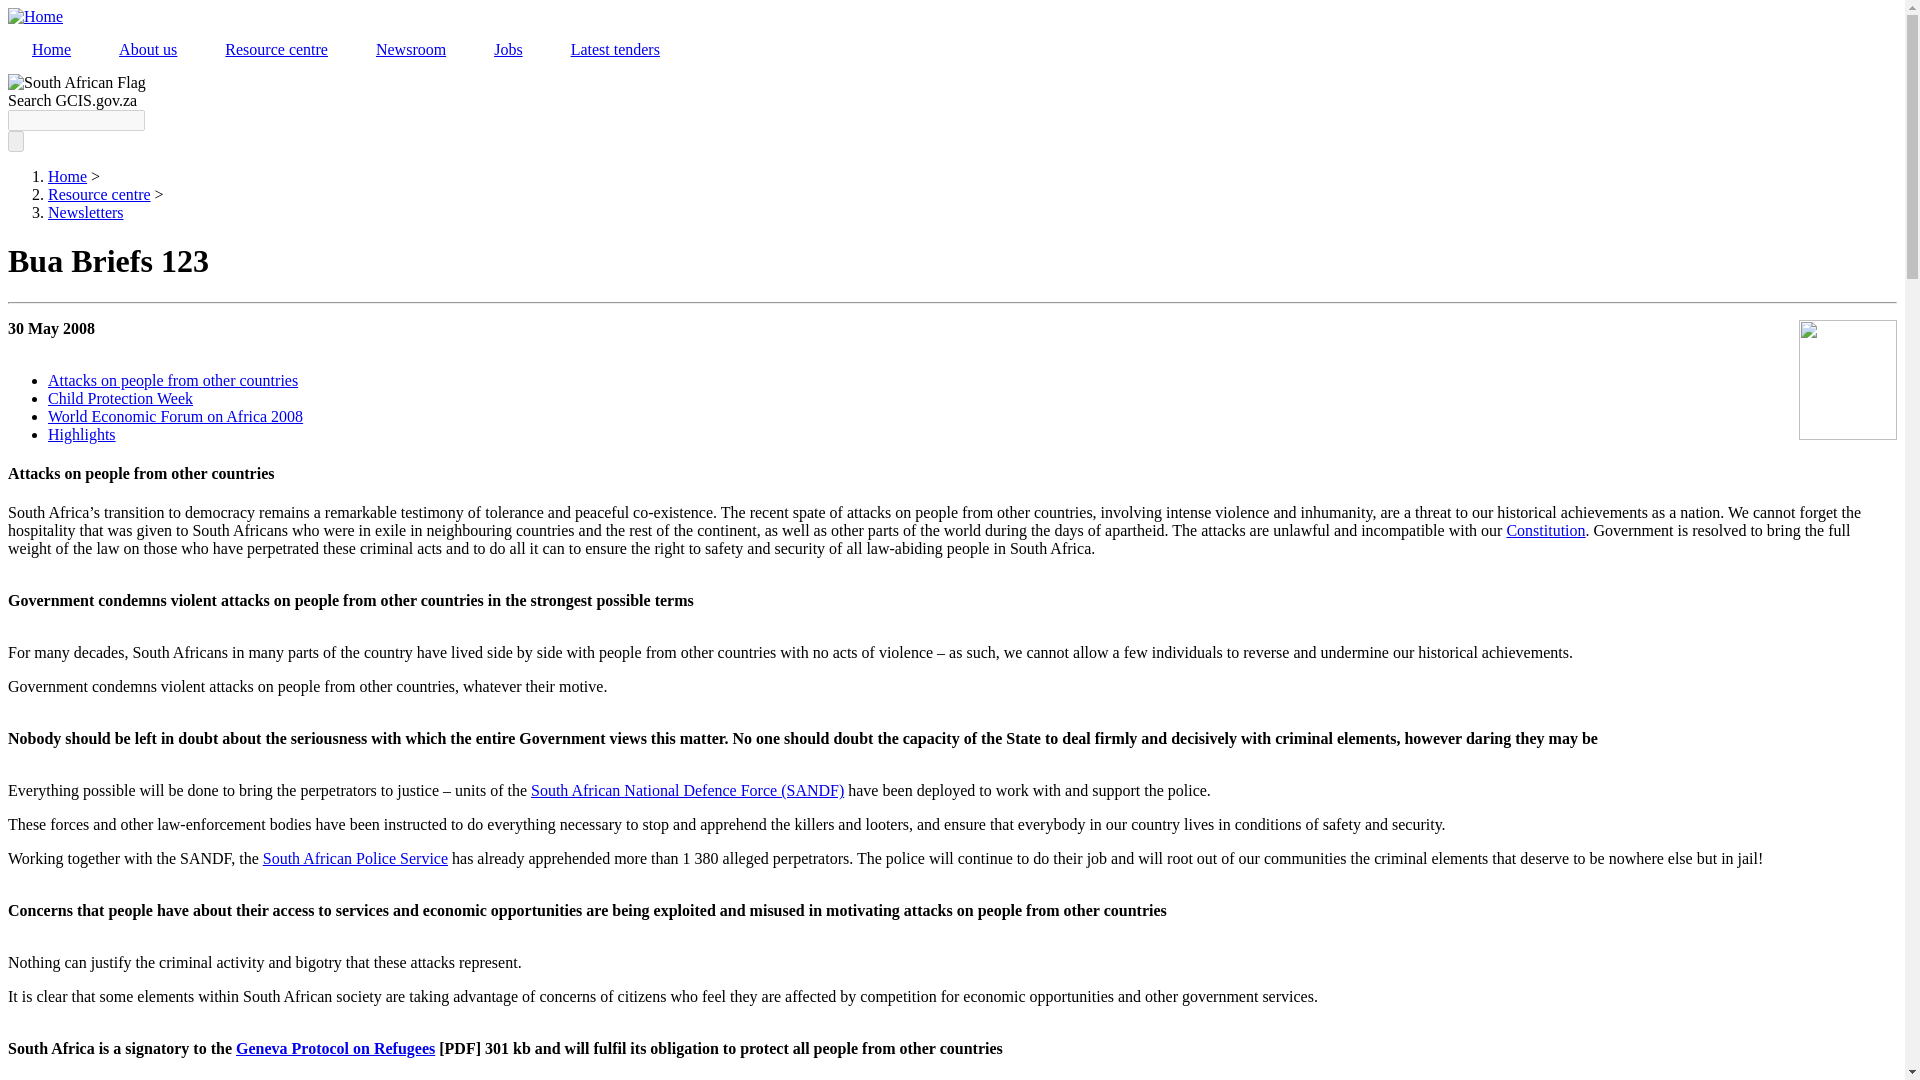 Image resolution: width=1920 pixels, height=1080 pixels. Describe the element at coordinates (355, 858) in the screenshot. I see `South African Police Service` at that location.